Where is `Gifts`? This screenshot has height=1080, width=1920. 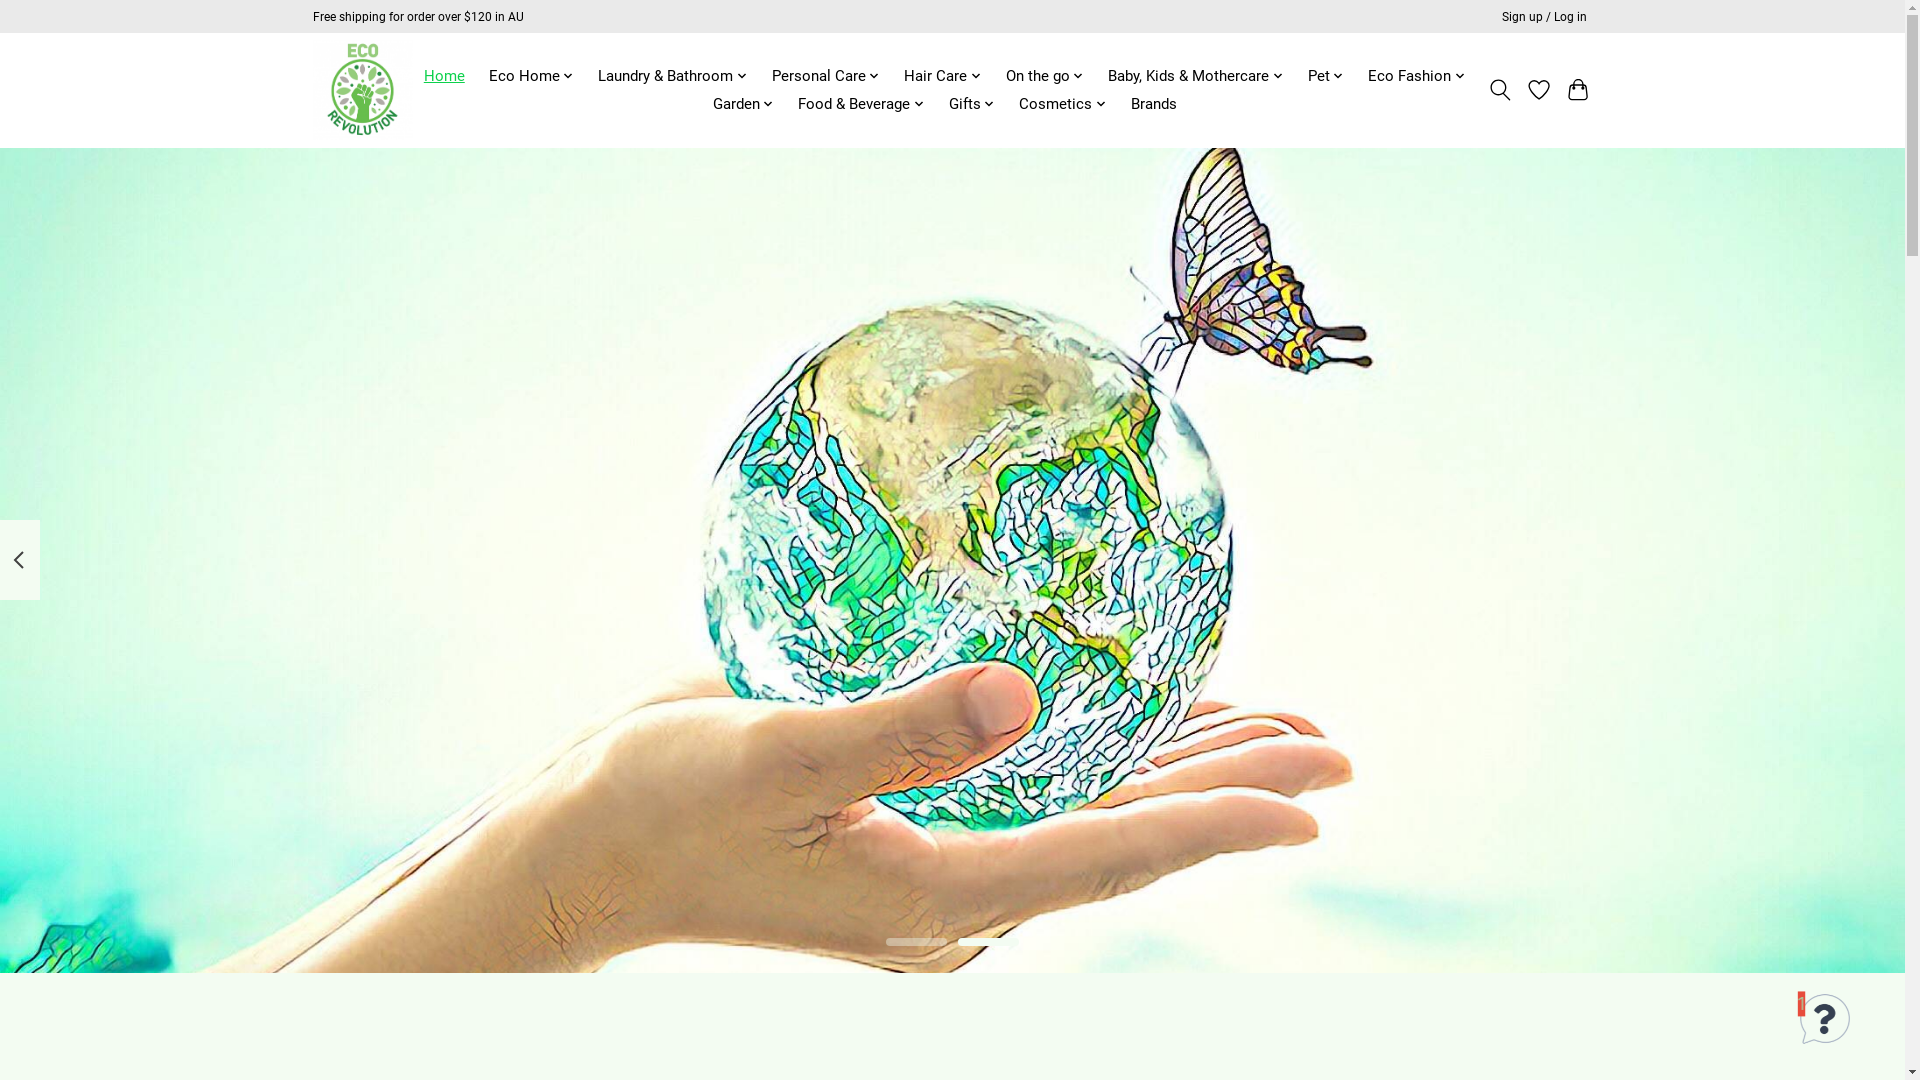
Gifts is located at coordinates (972, 104).